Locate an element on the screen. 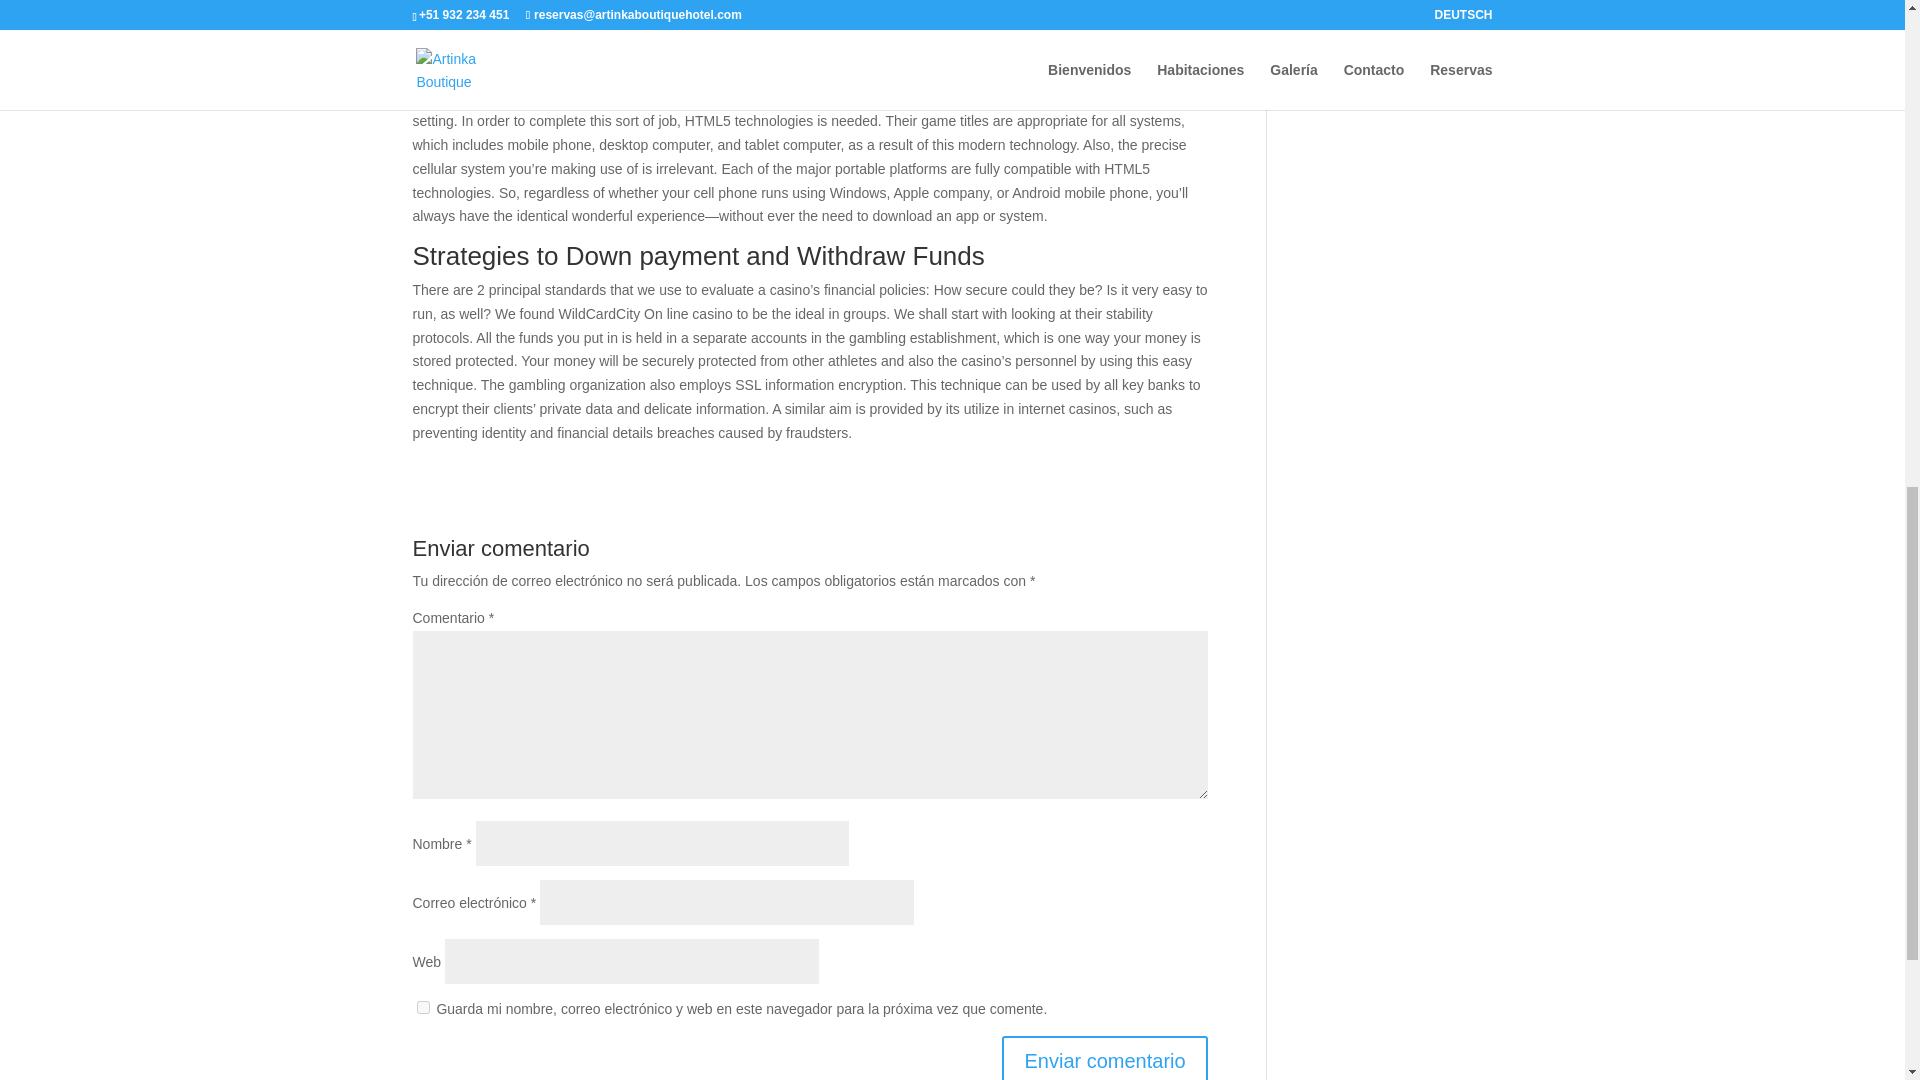 Image resolution: width=1920 pixels, height=1080 pixels. yes is located at coordinates (422, 1008).